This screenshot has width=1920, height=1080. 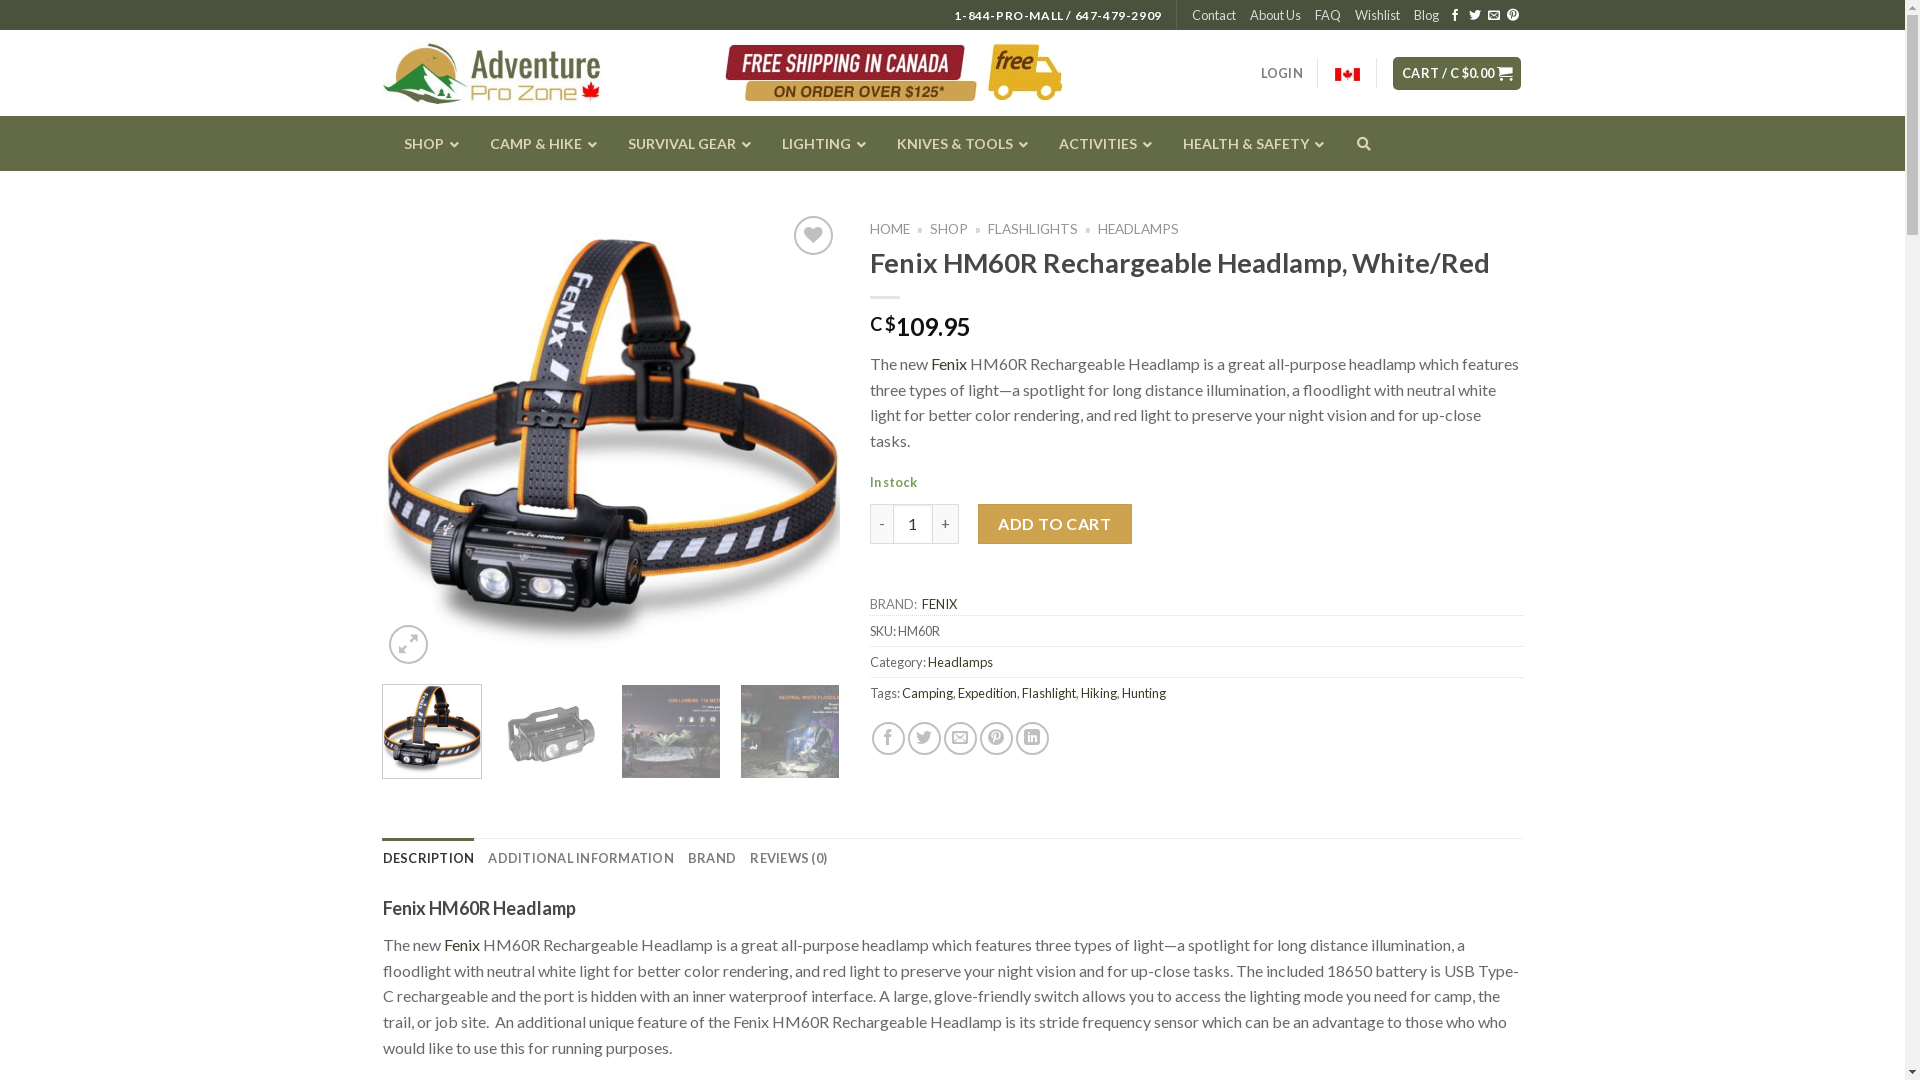 I want to click on Send us an email, so click(x=1494, y=16).